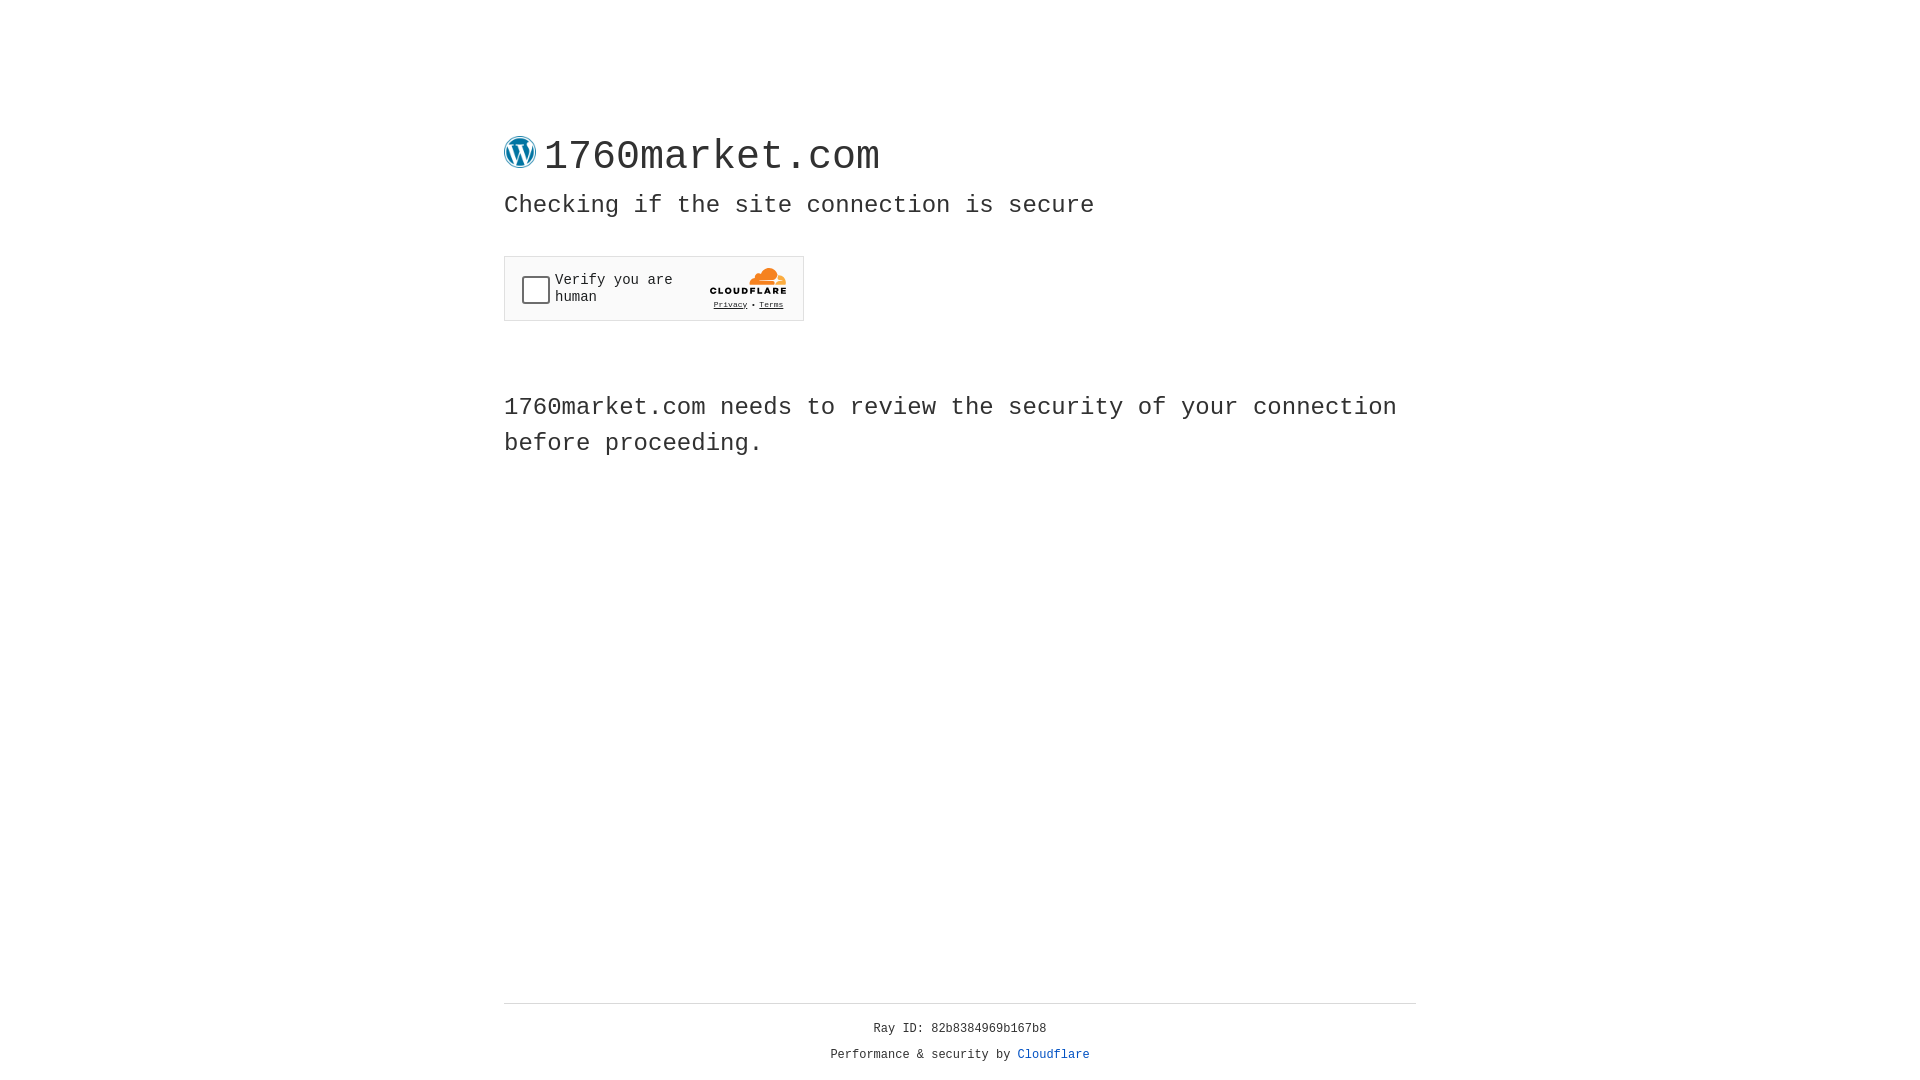 The height and width of the screenshot is (1080, 1920). What do you see at coordinates (1054, 1055) in the screenshot?
I see `Cloudflare` at bounding box center [1054, 1055].